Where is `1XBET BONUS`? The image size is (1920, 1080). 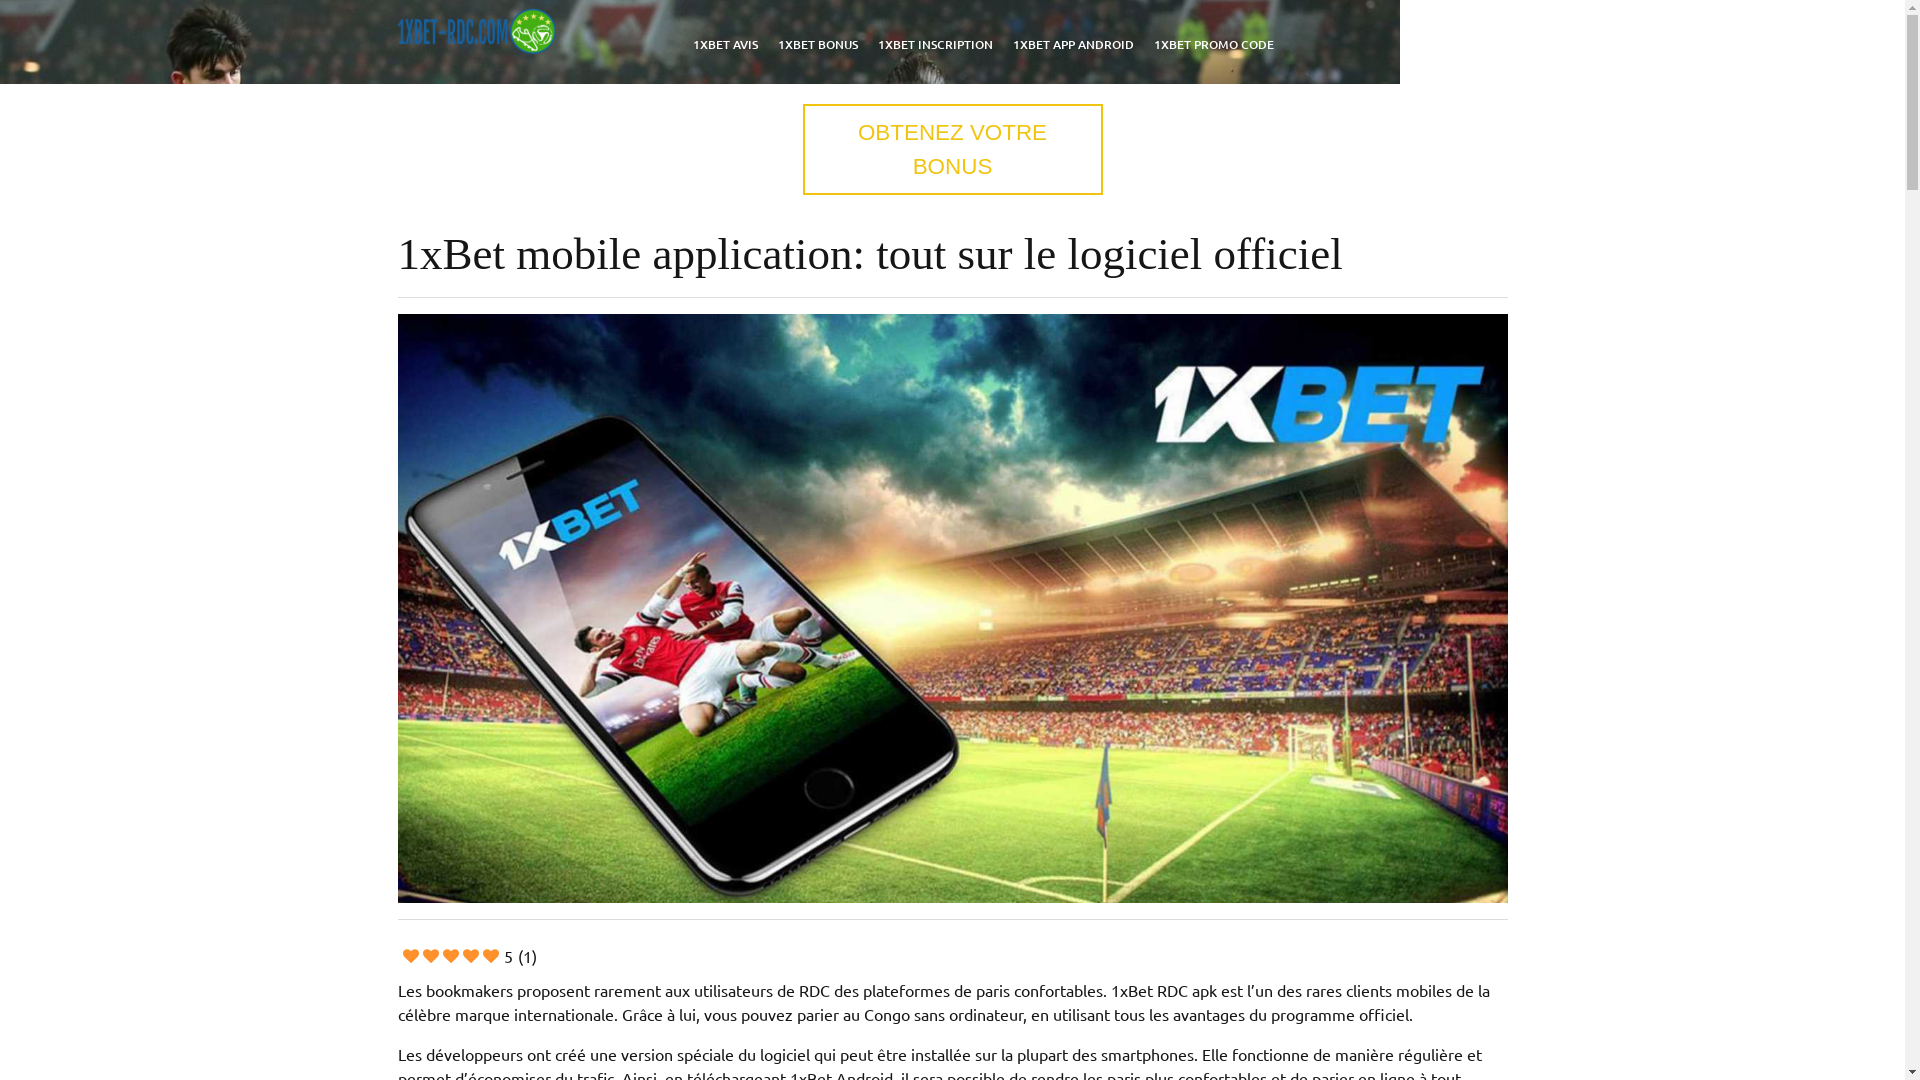 1XBET BONUS is located at coordinates (818, 44).